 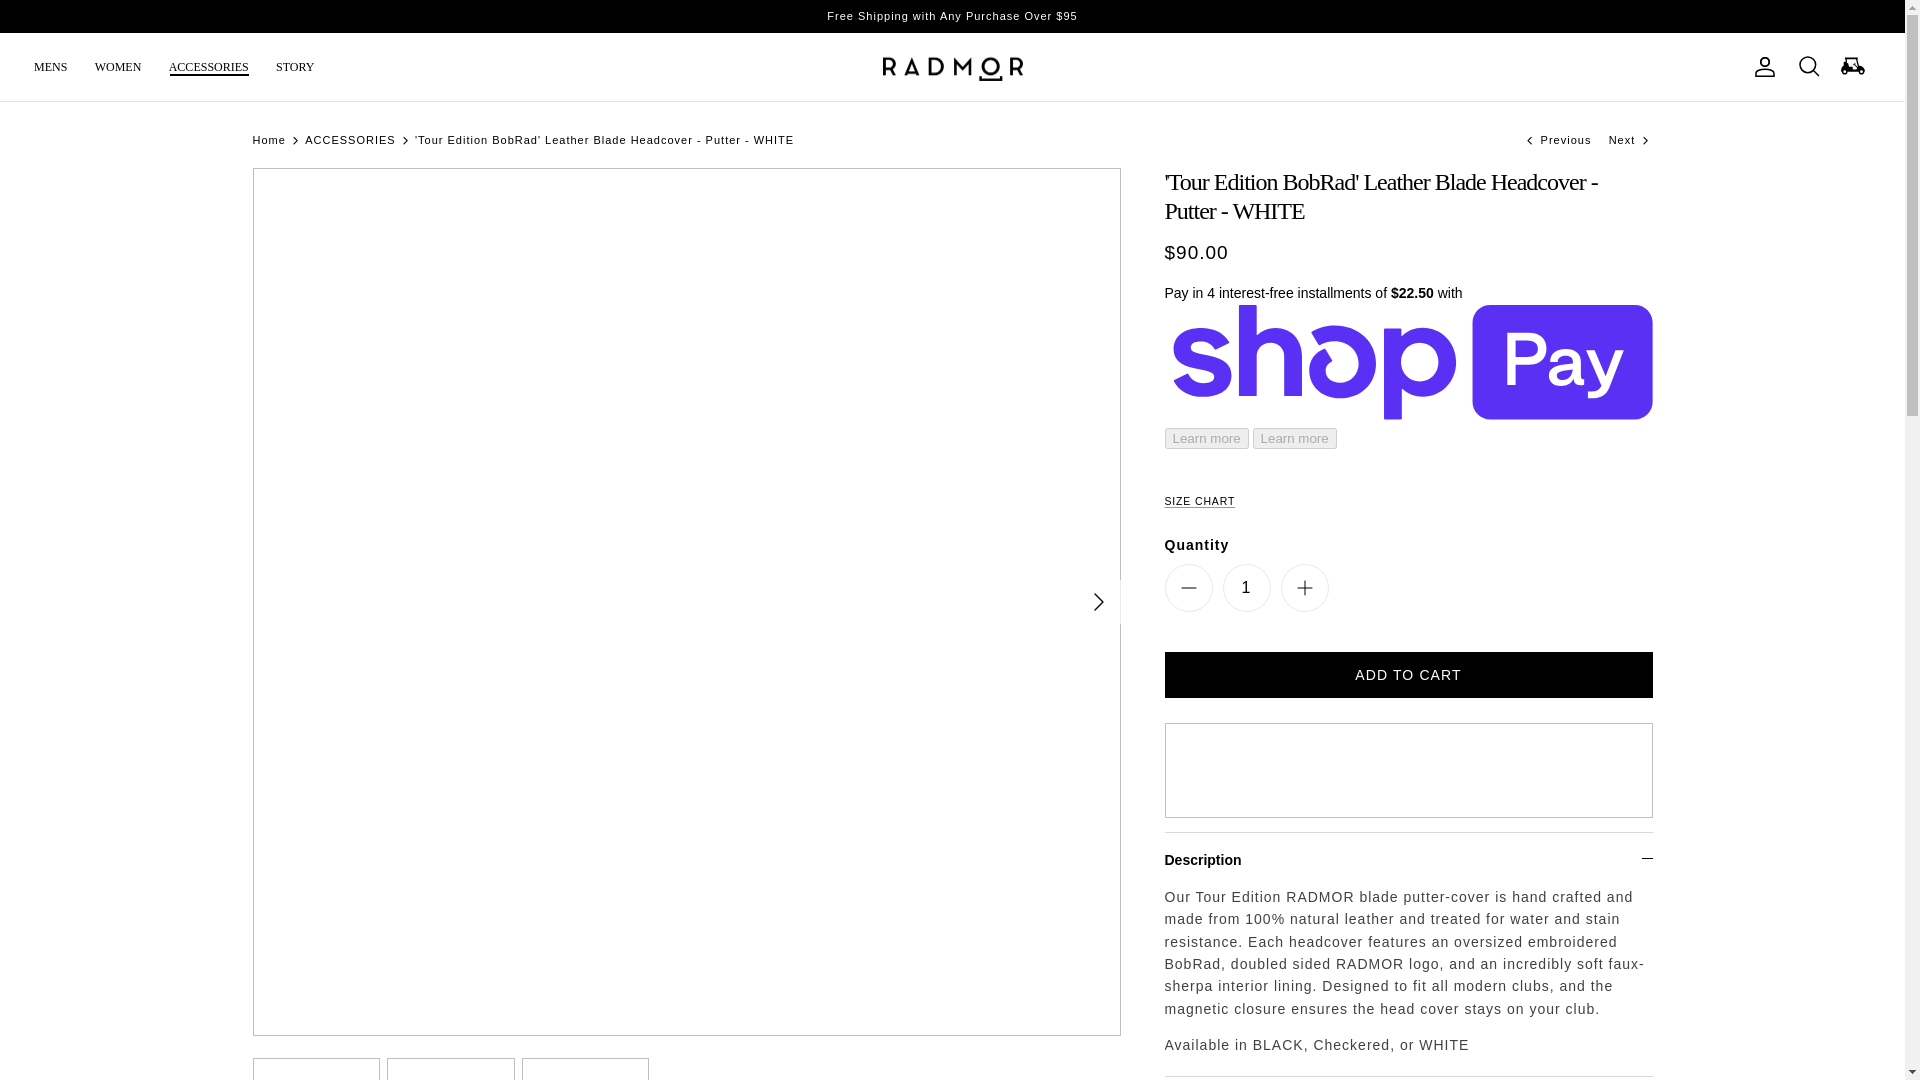 I want to click on Cart, so click(x=1852, y=66).